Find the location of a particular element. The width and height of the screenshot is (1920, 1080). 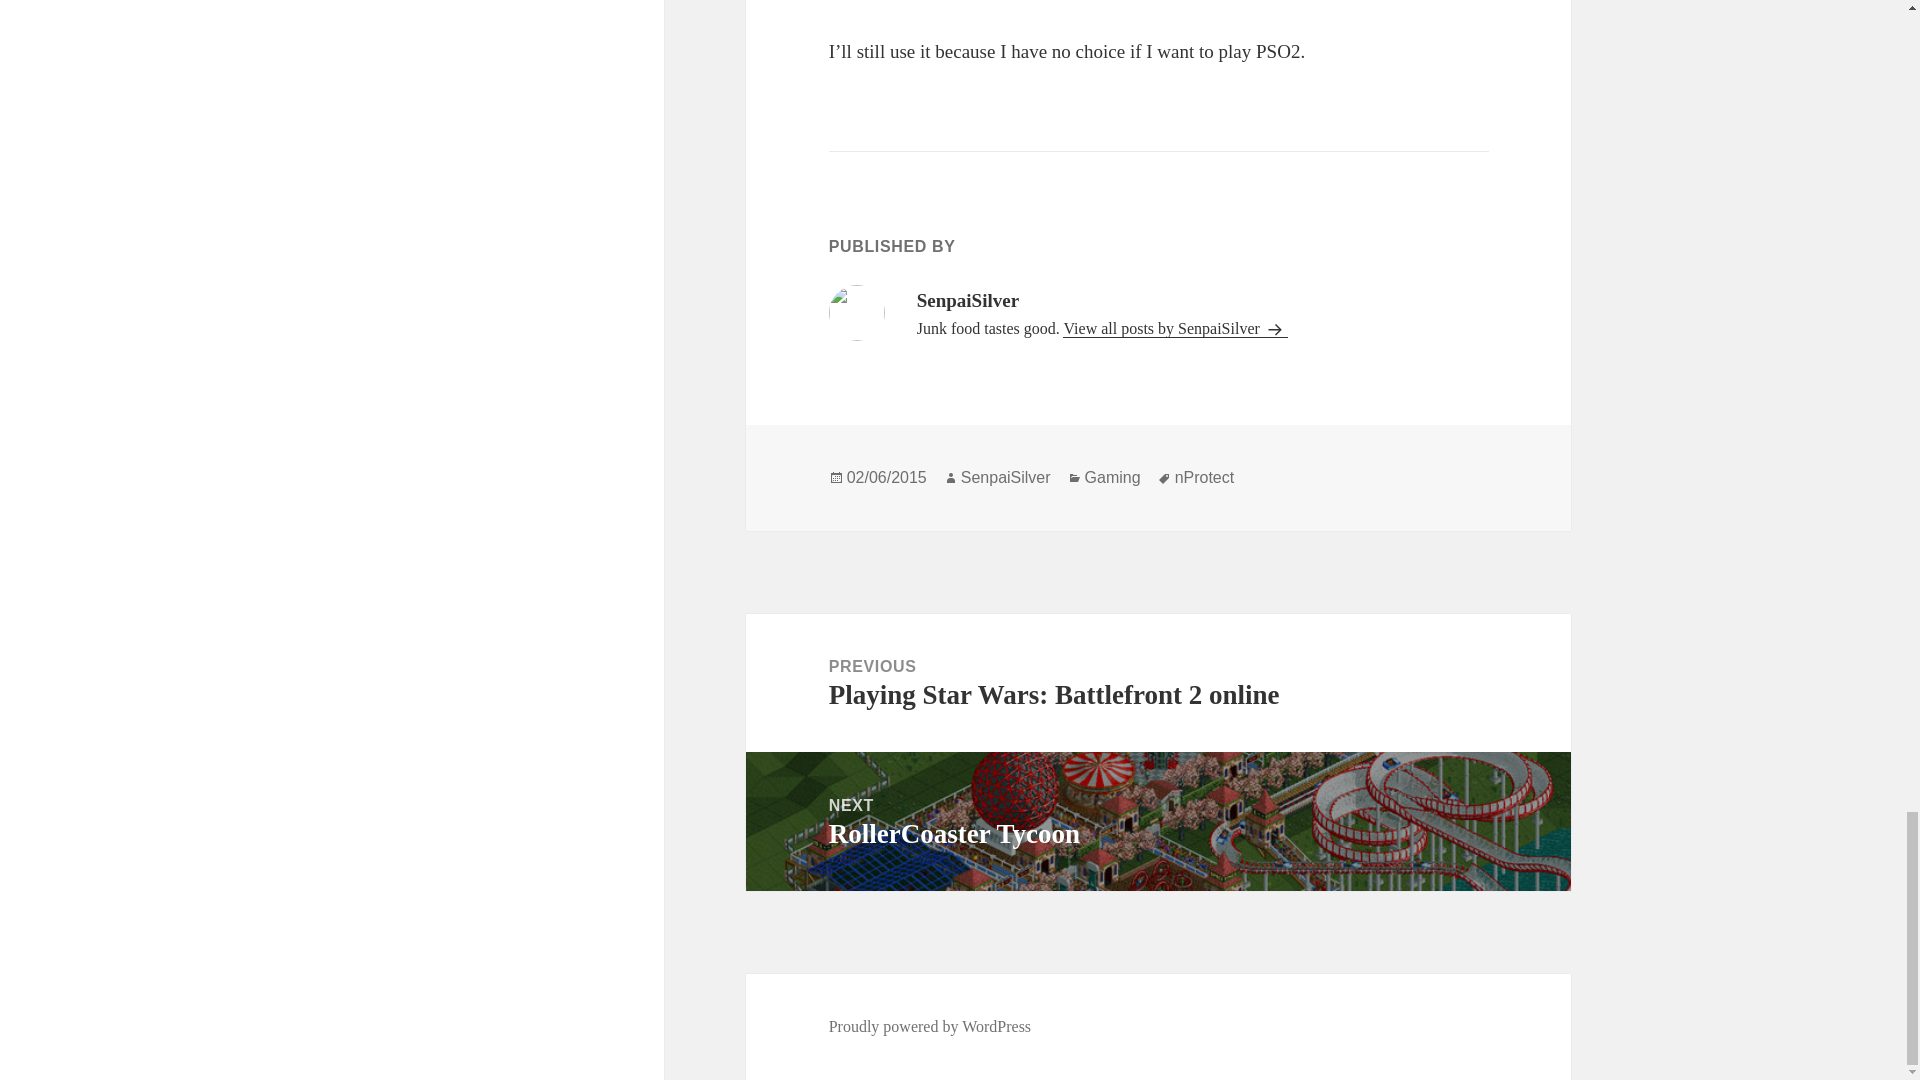

View all posts by SenpaiSilver is located at coordinates (930, 1026).